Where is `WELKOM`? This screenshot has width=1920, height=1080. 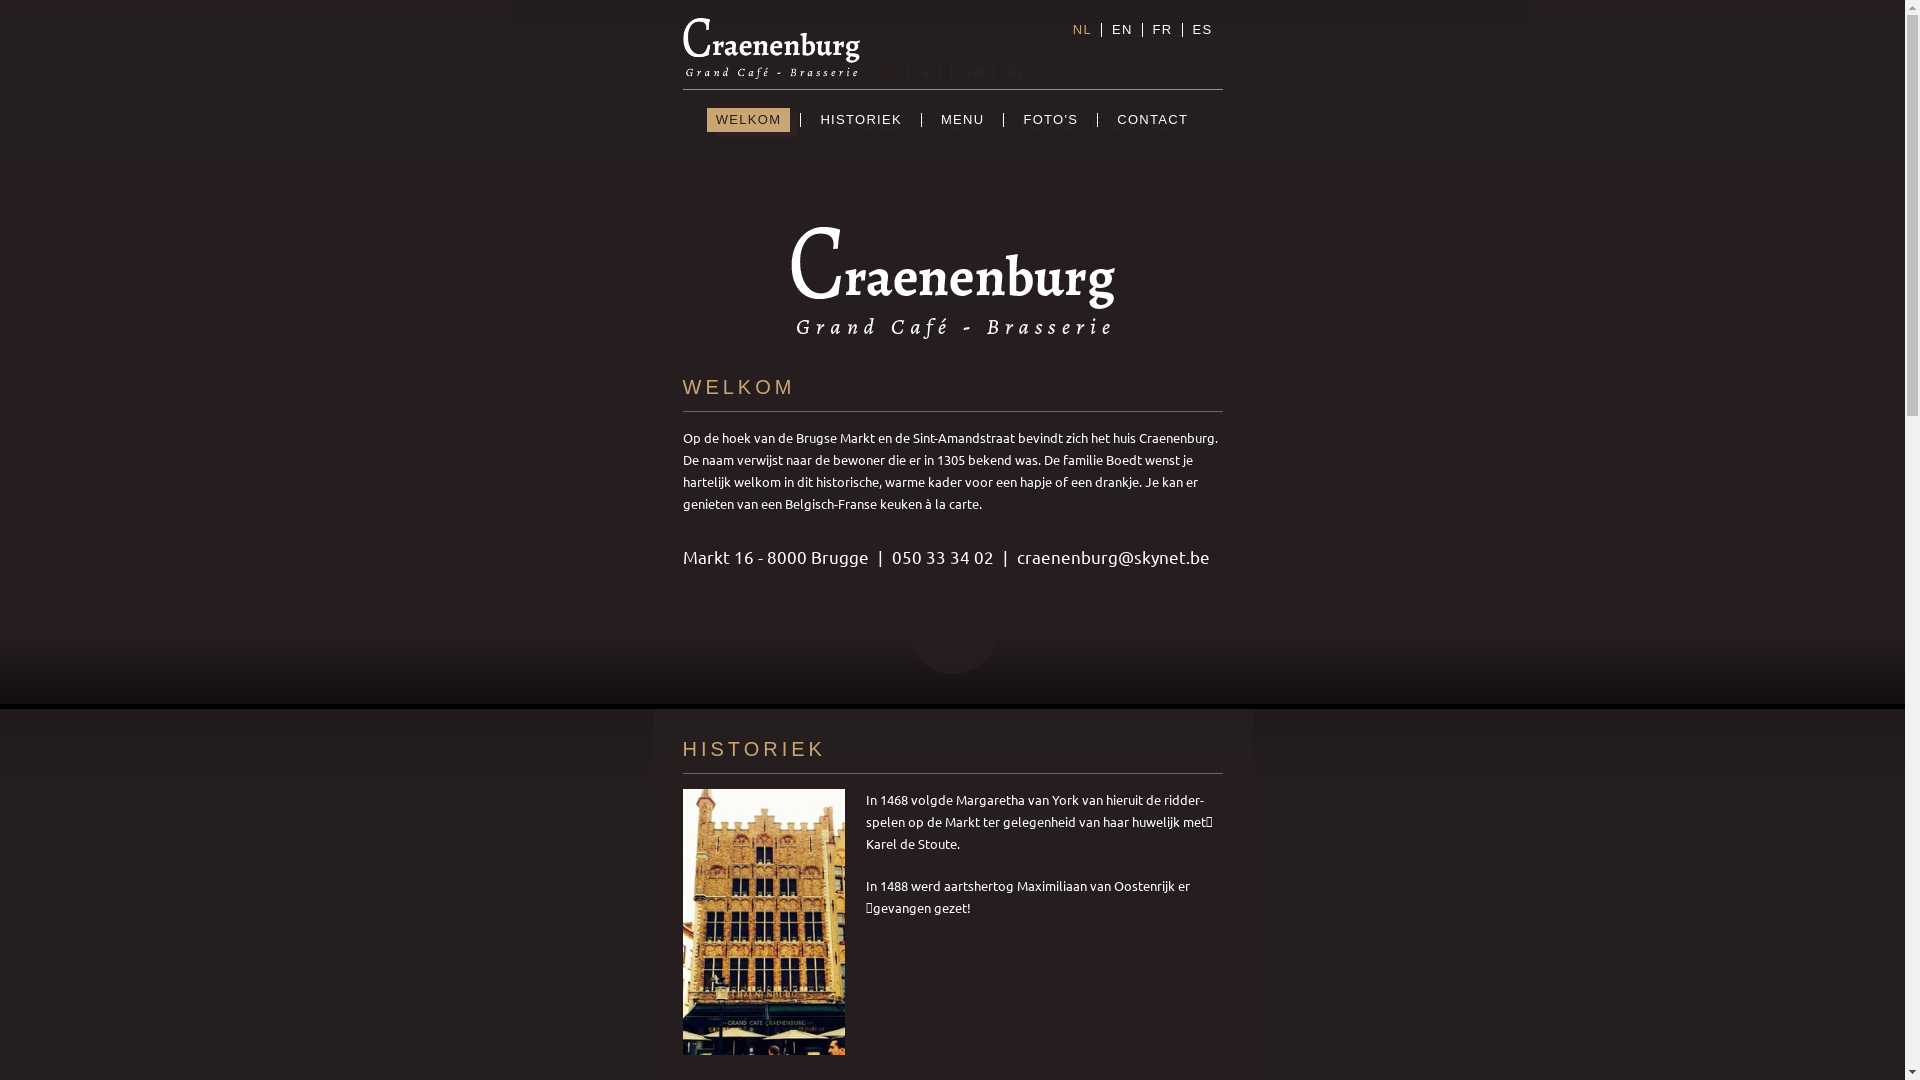 WELKOM is located at coordinates (749, 120).